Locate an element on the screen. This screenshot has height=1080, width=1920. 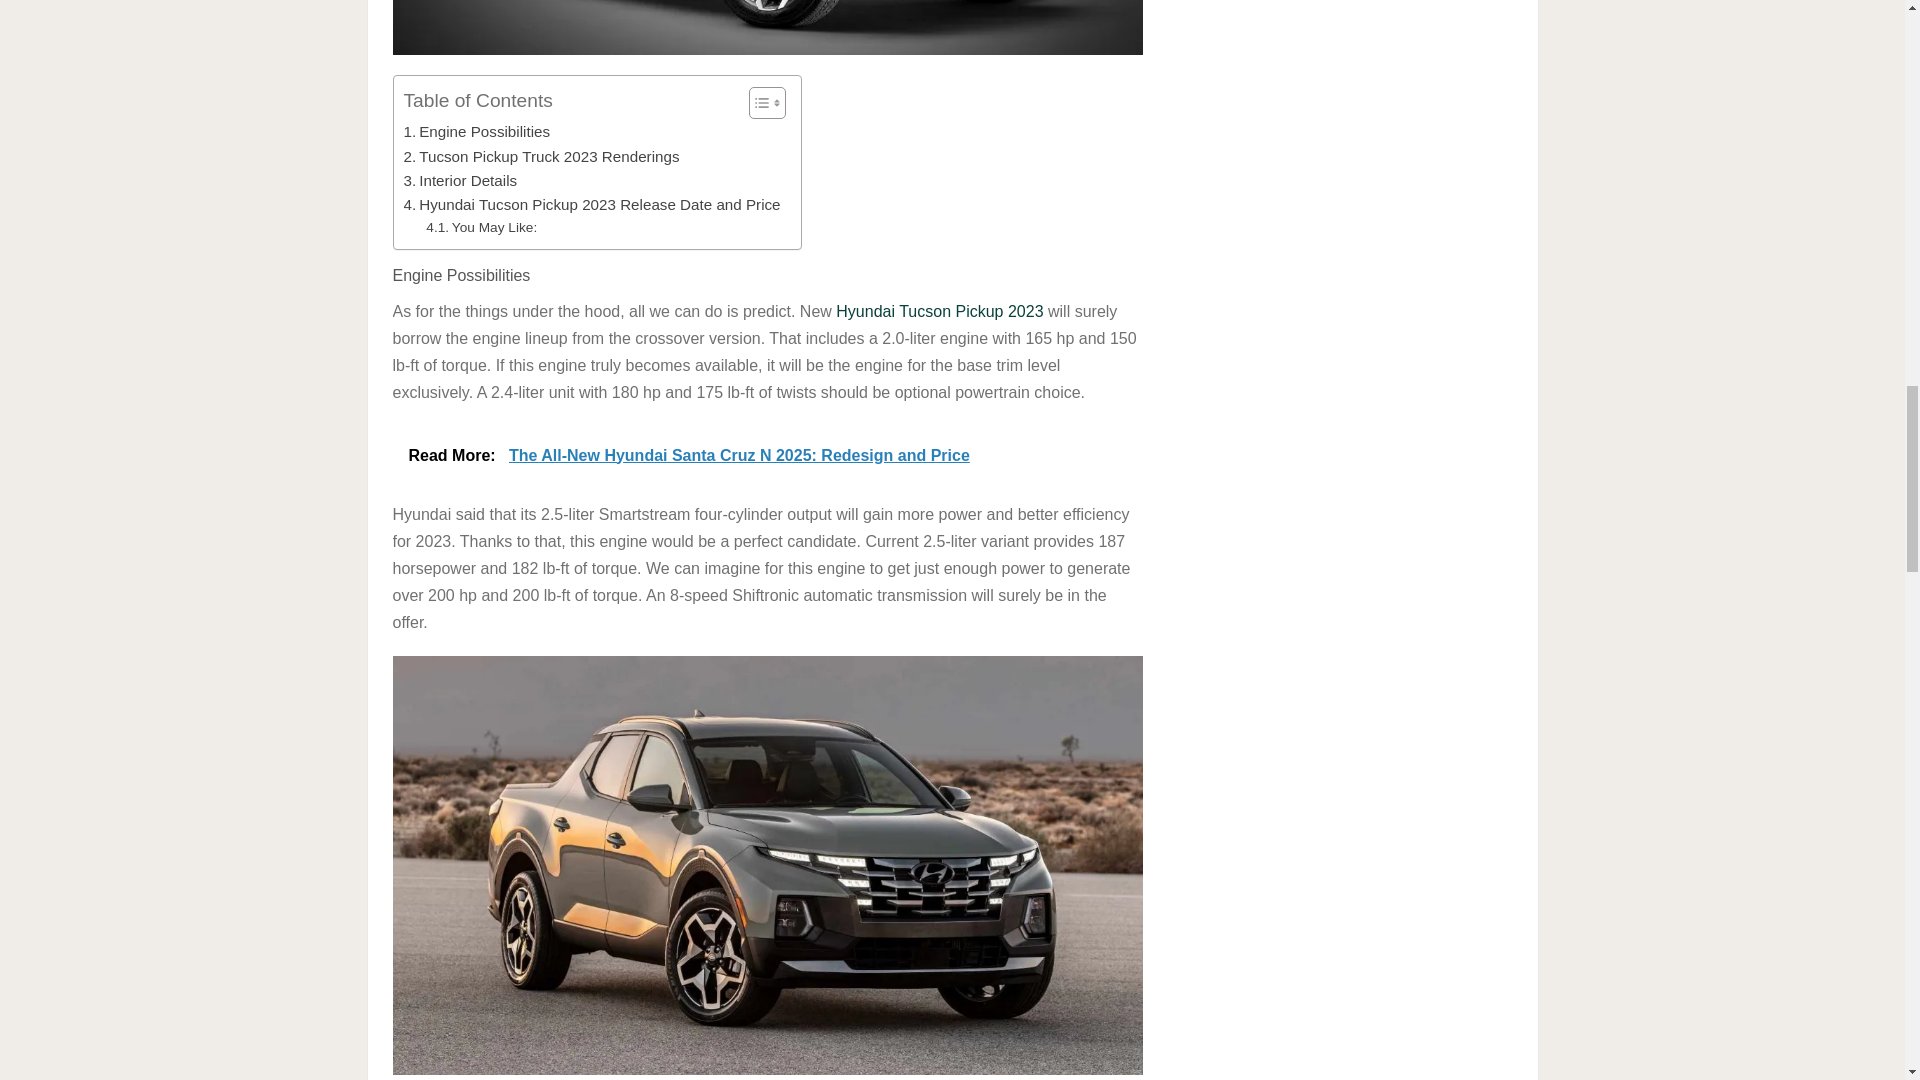
You May Like: is located at coordinates (482, 228).